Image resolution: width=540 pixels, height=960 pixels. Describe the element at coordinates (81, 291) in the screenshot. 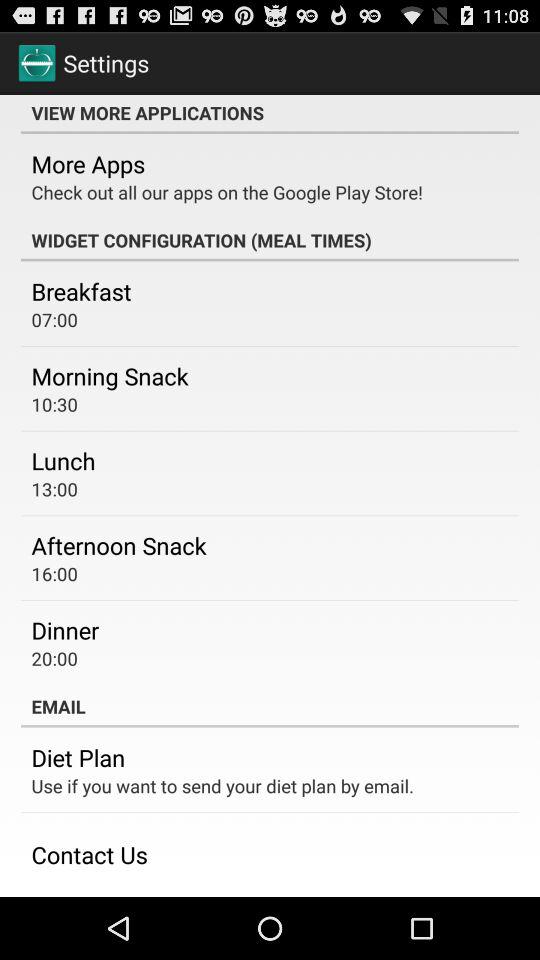

I see `jump to the breakfast` at that location.